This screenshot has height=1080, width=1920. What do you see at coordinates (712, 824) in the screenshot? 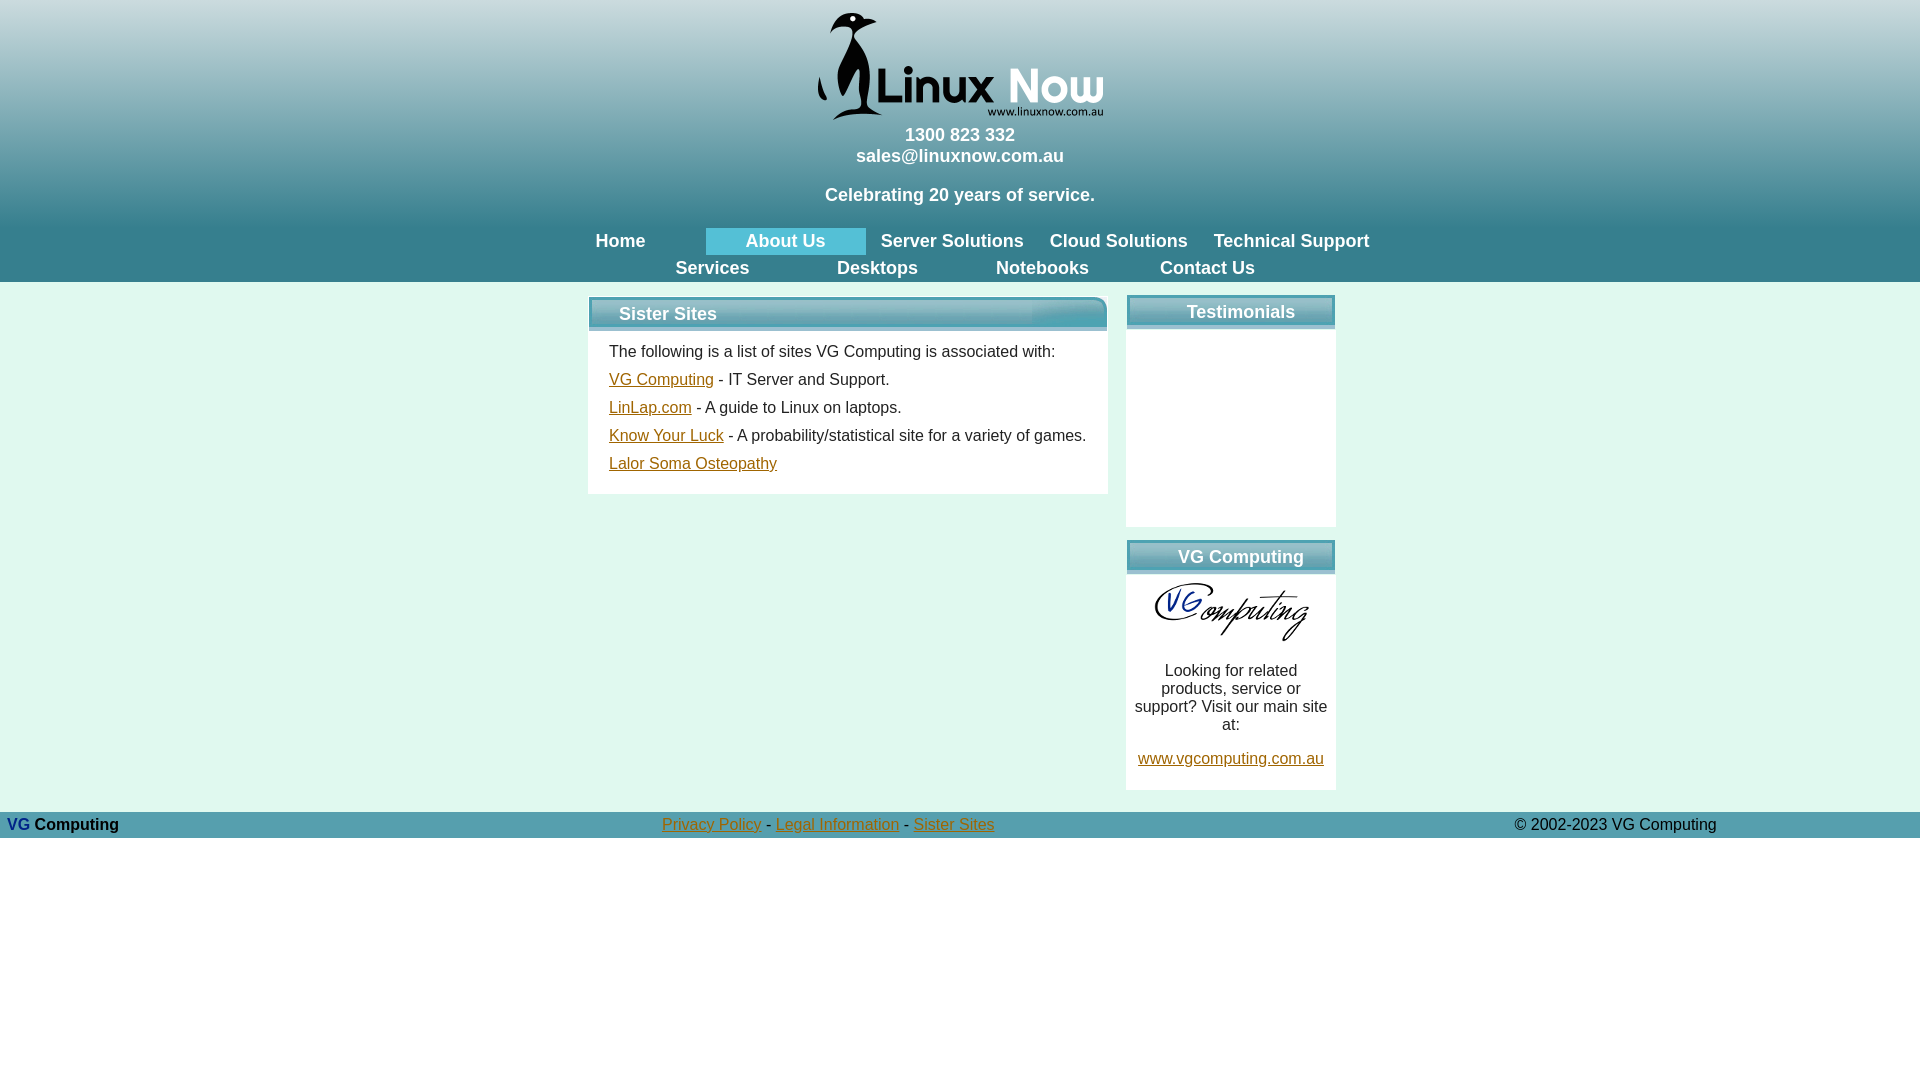
I see `Privacy Policy` at bounding box center [712, 824].